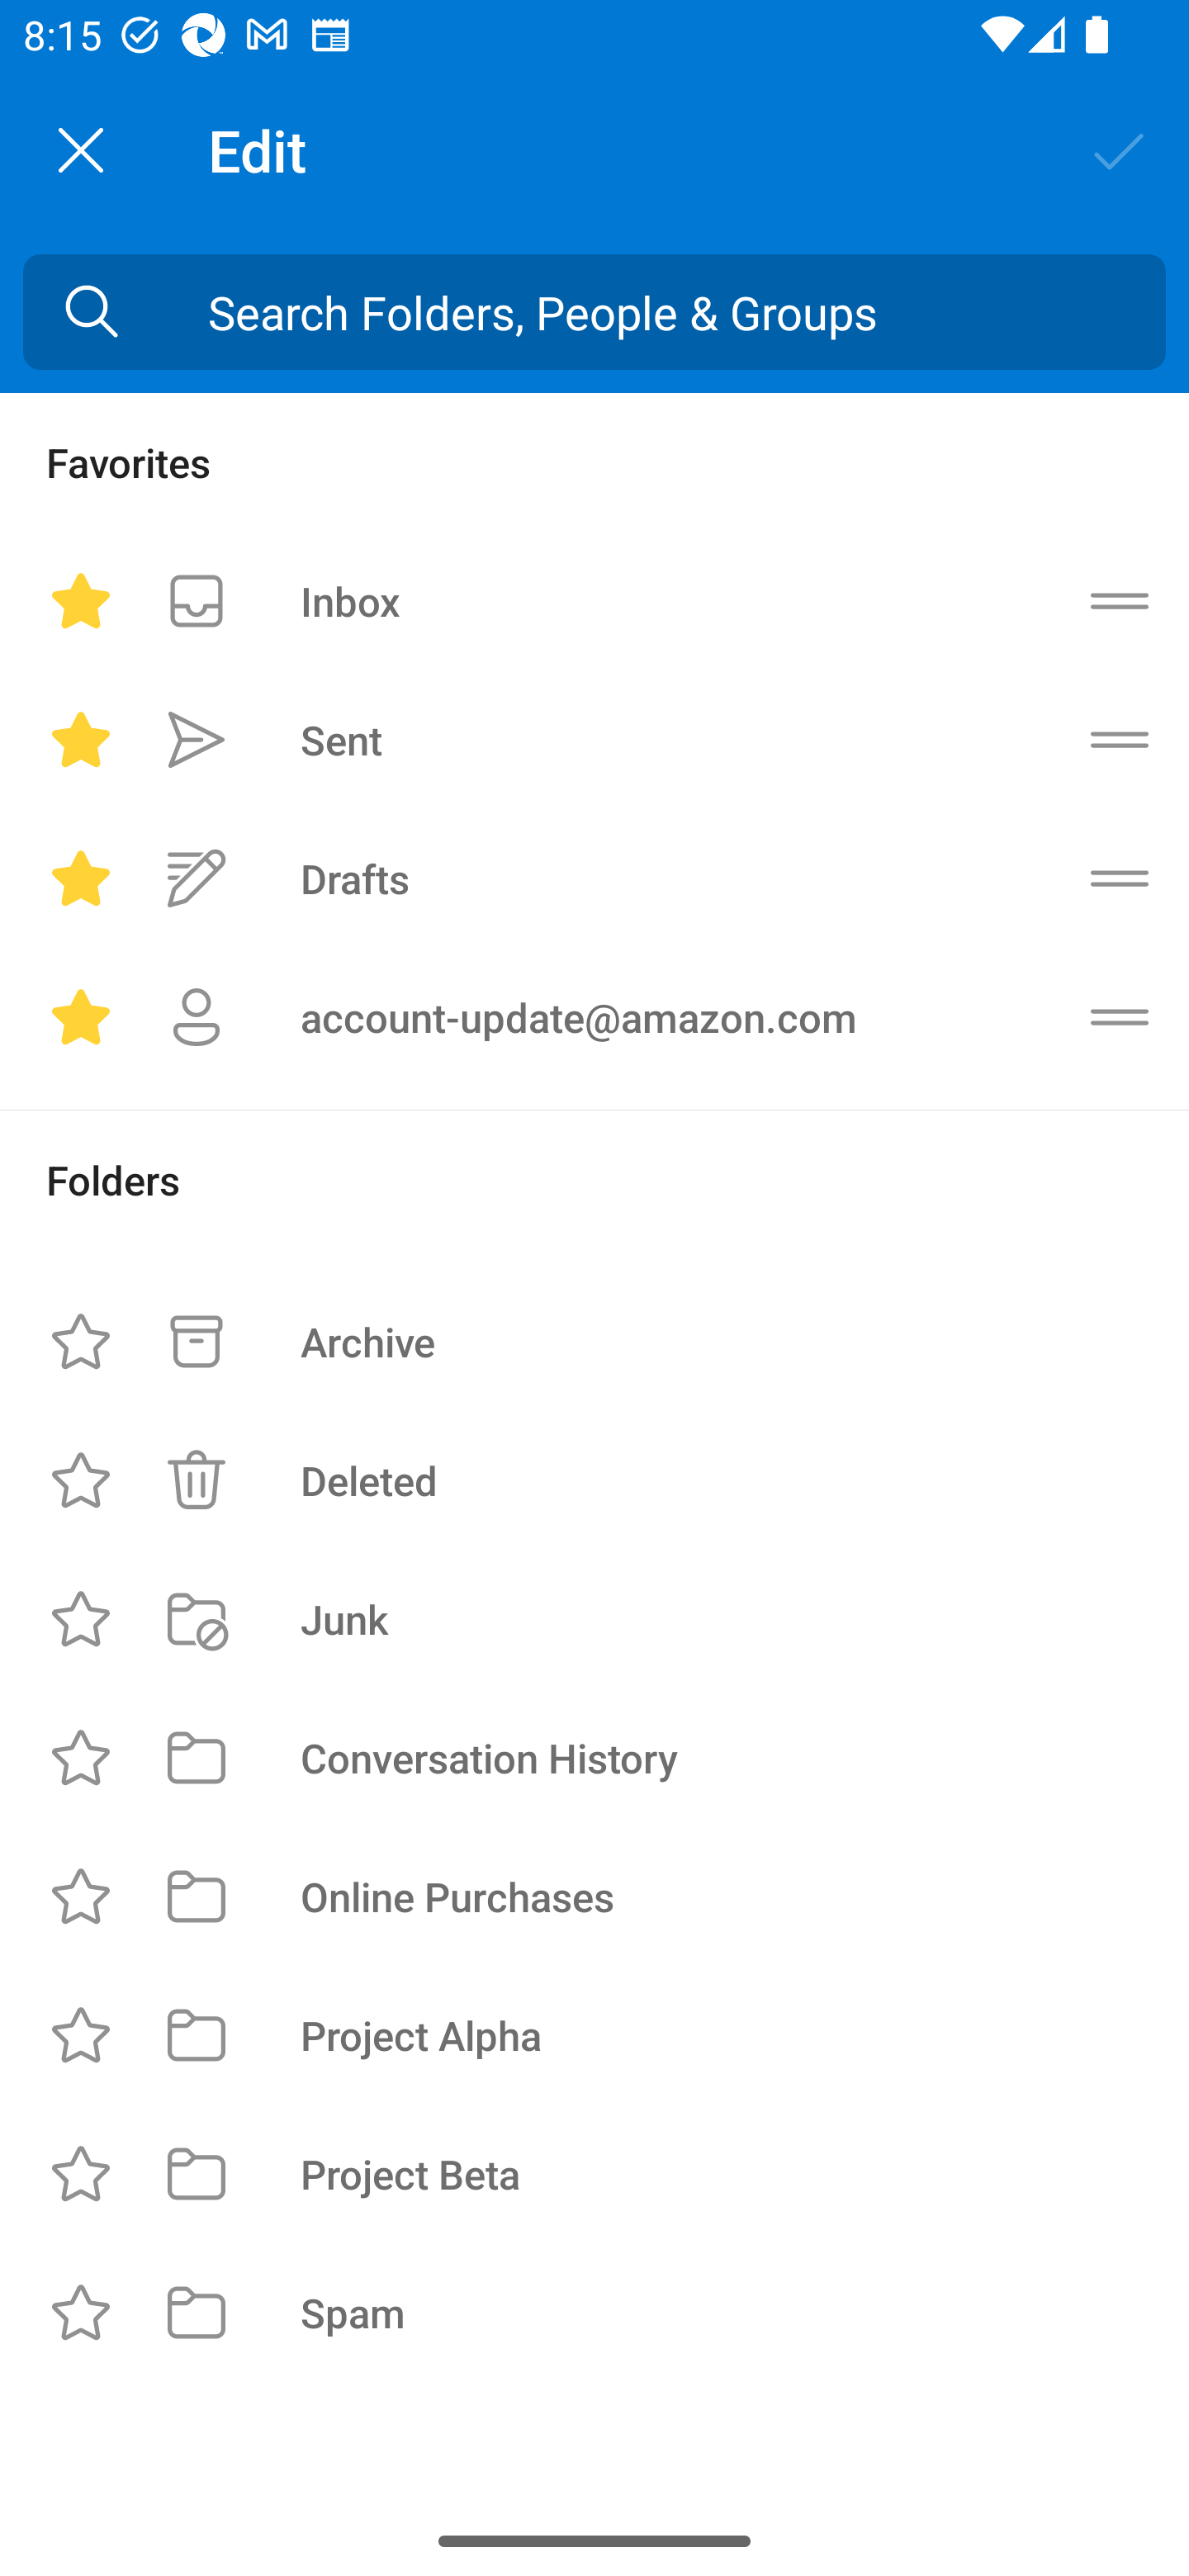  What do you see at coordinates (81, 1618) in the screenshot?
I see `Add Junk to favorite` at bounding box center [81, 1618].